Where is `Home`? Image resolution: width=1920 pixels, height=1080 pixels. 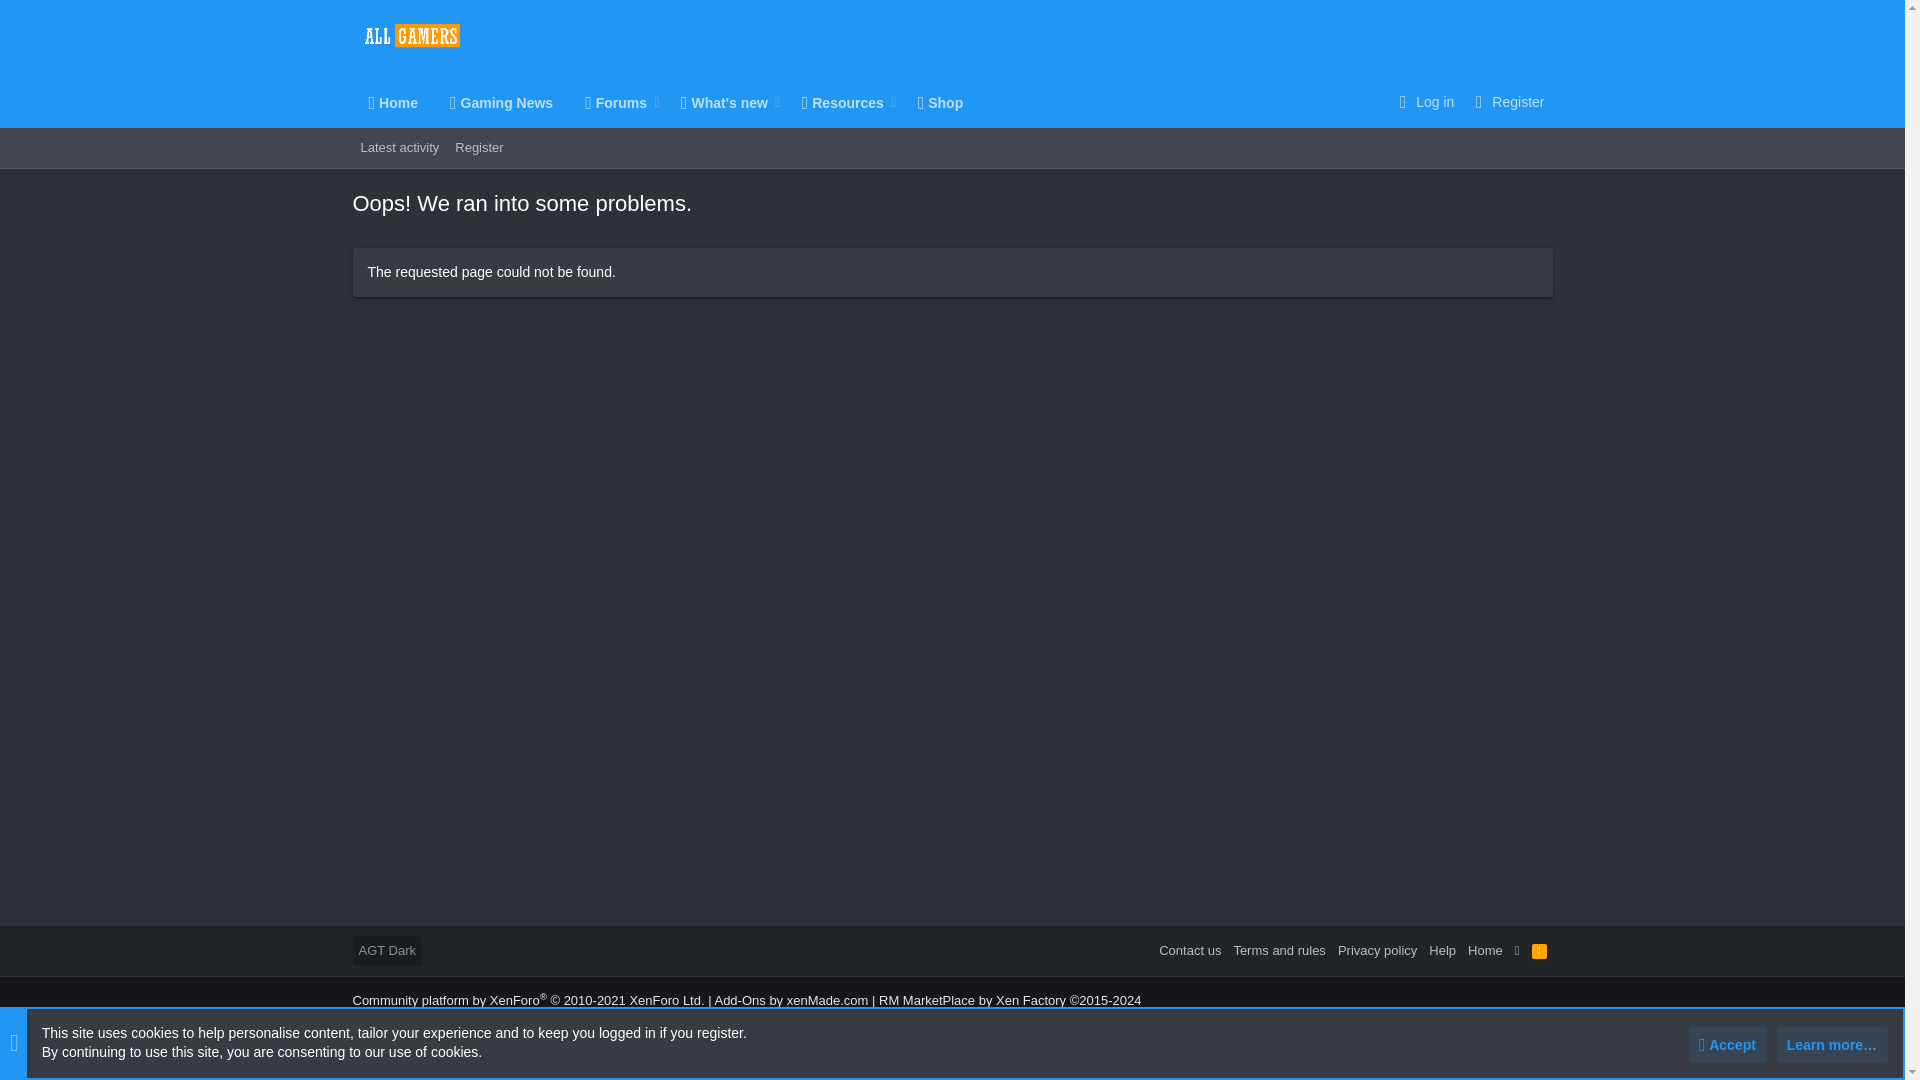 Home is located at coordinates (392, 102).